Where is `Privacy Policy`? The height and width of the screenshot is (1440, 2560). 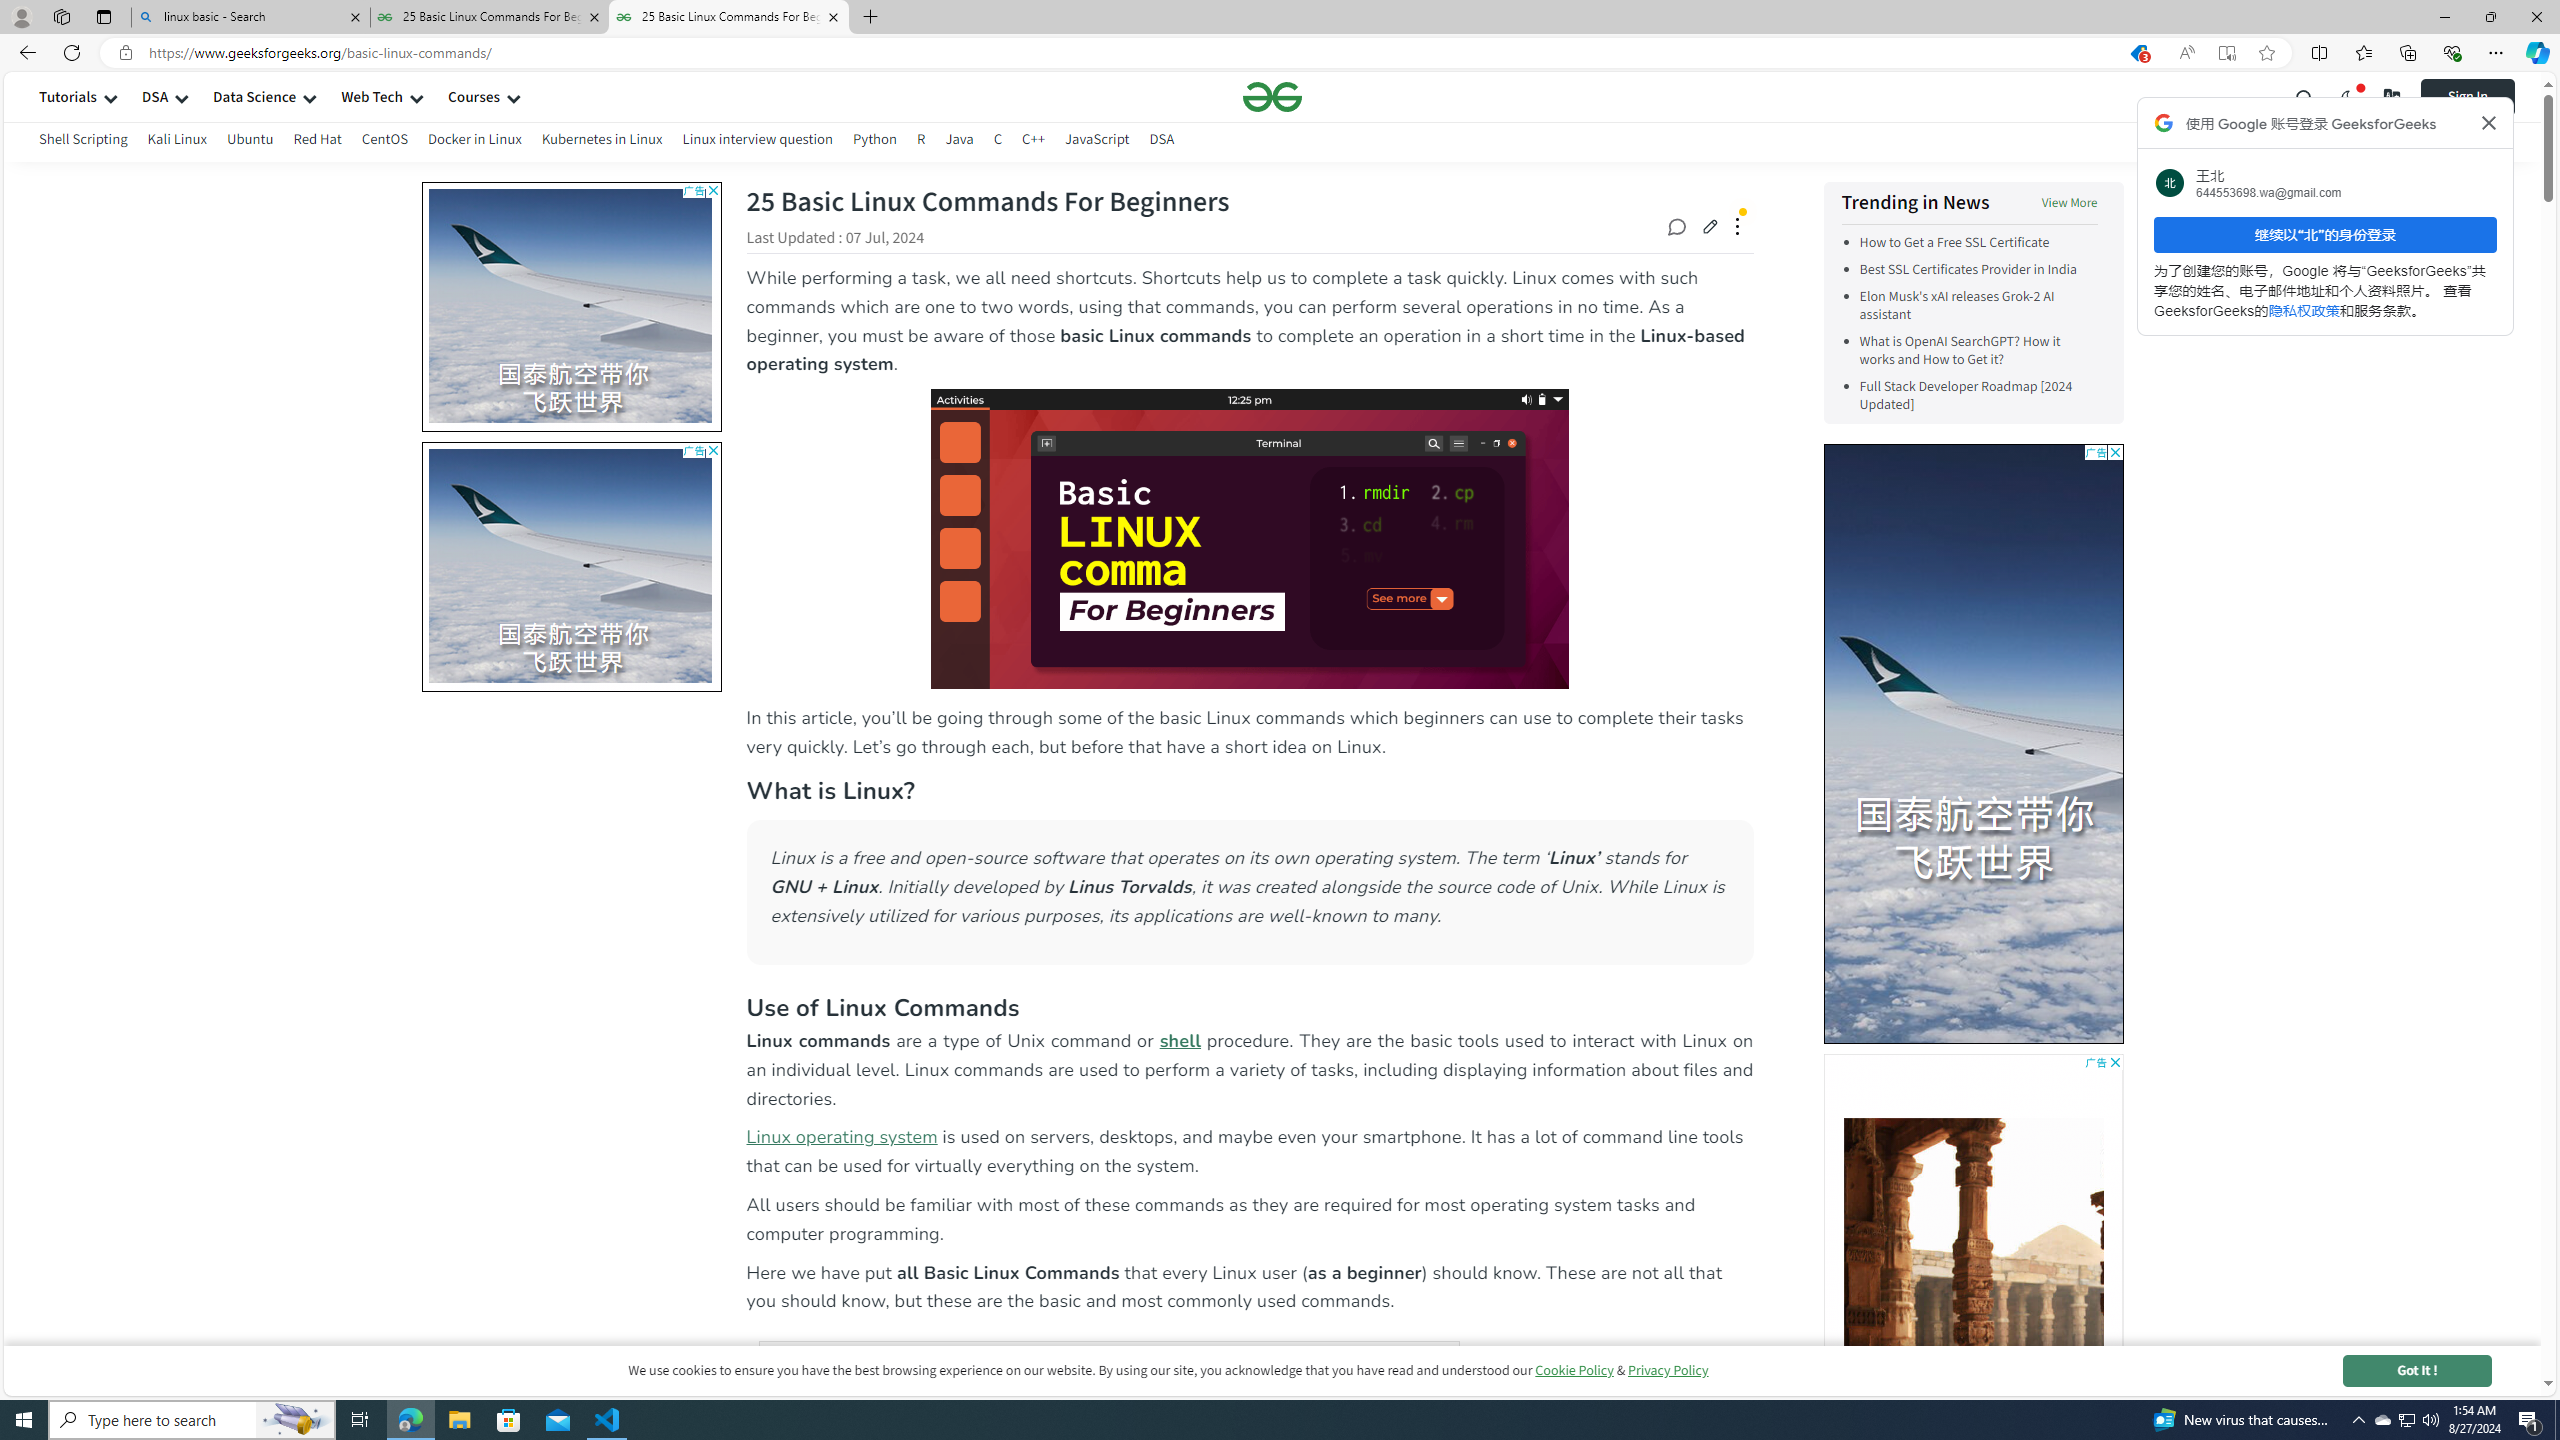 Privacy Policy is located at coordinates (1669, 1370).